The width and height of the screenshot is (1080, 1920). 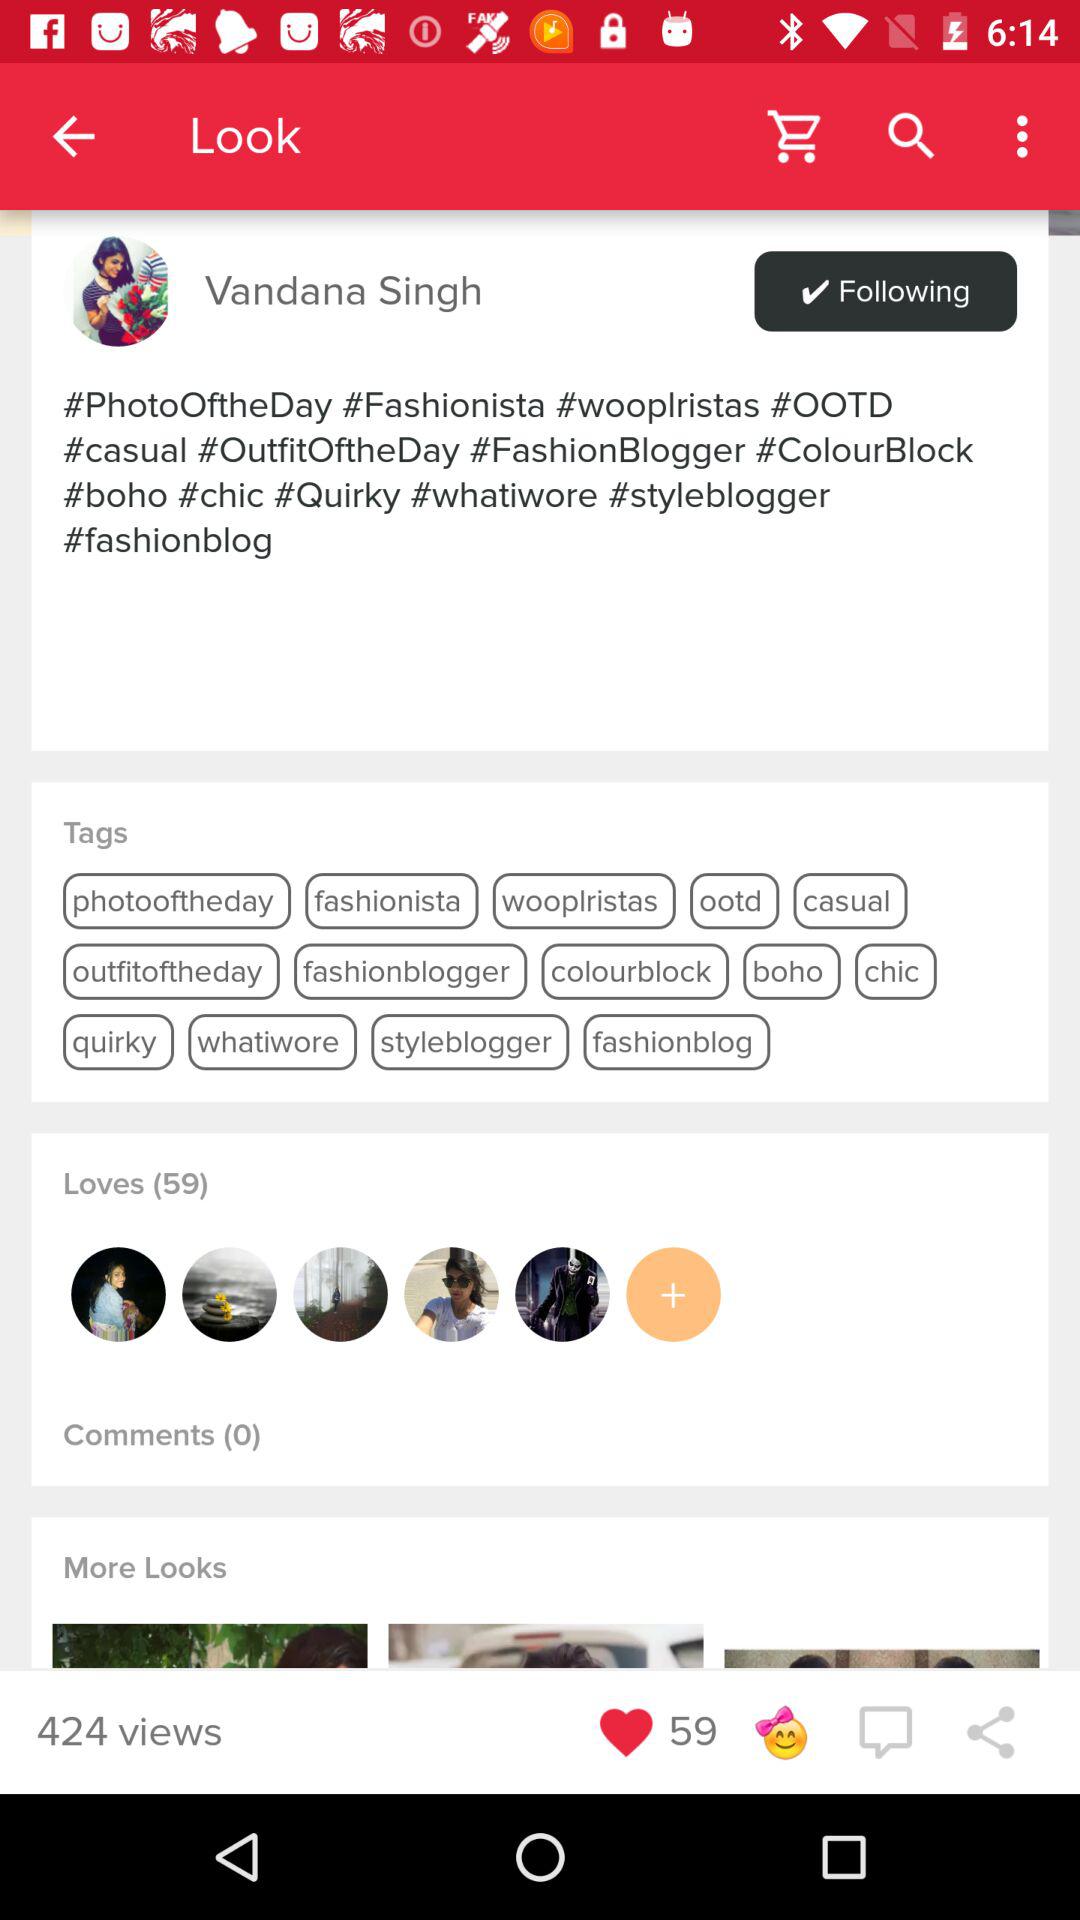 I want to click on tap the item above tags item, so click(x=540, y=472).